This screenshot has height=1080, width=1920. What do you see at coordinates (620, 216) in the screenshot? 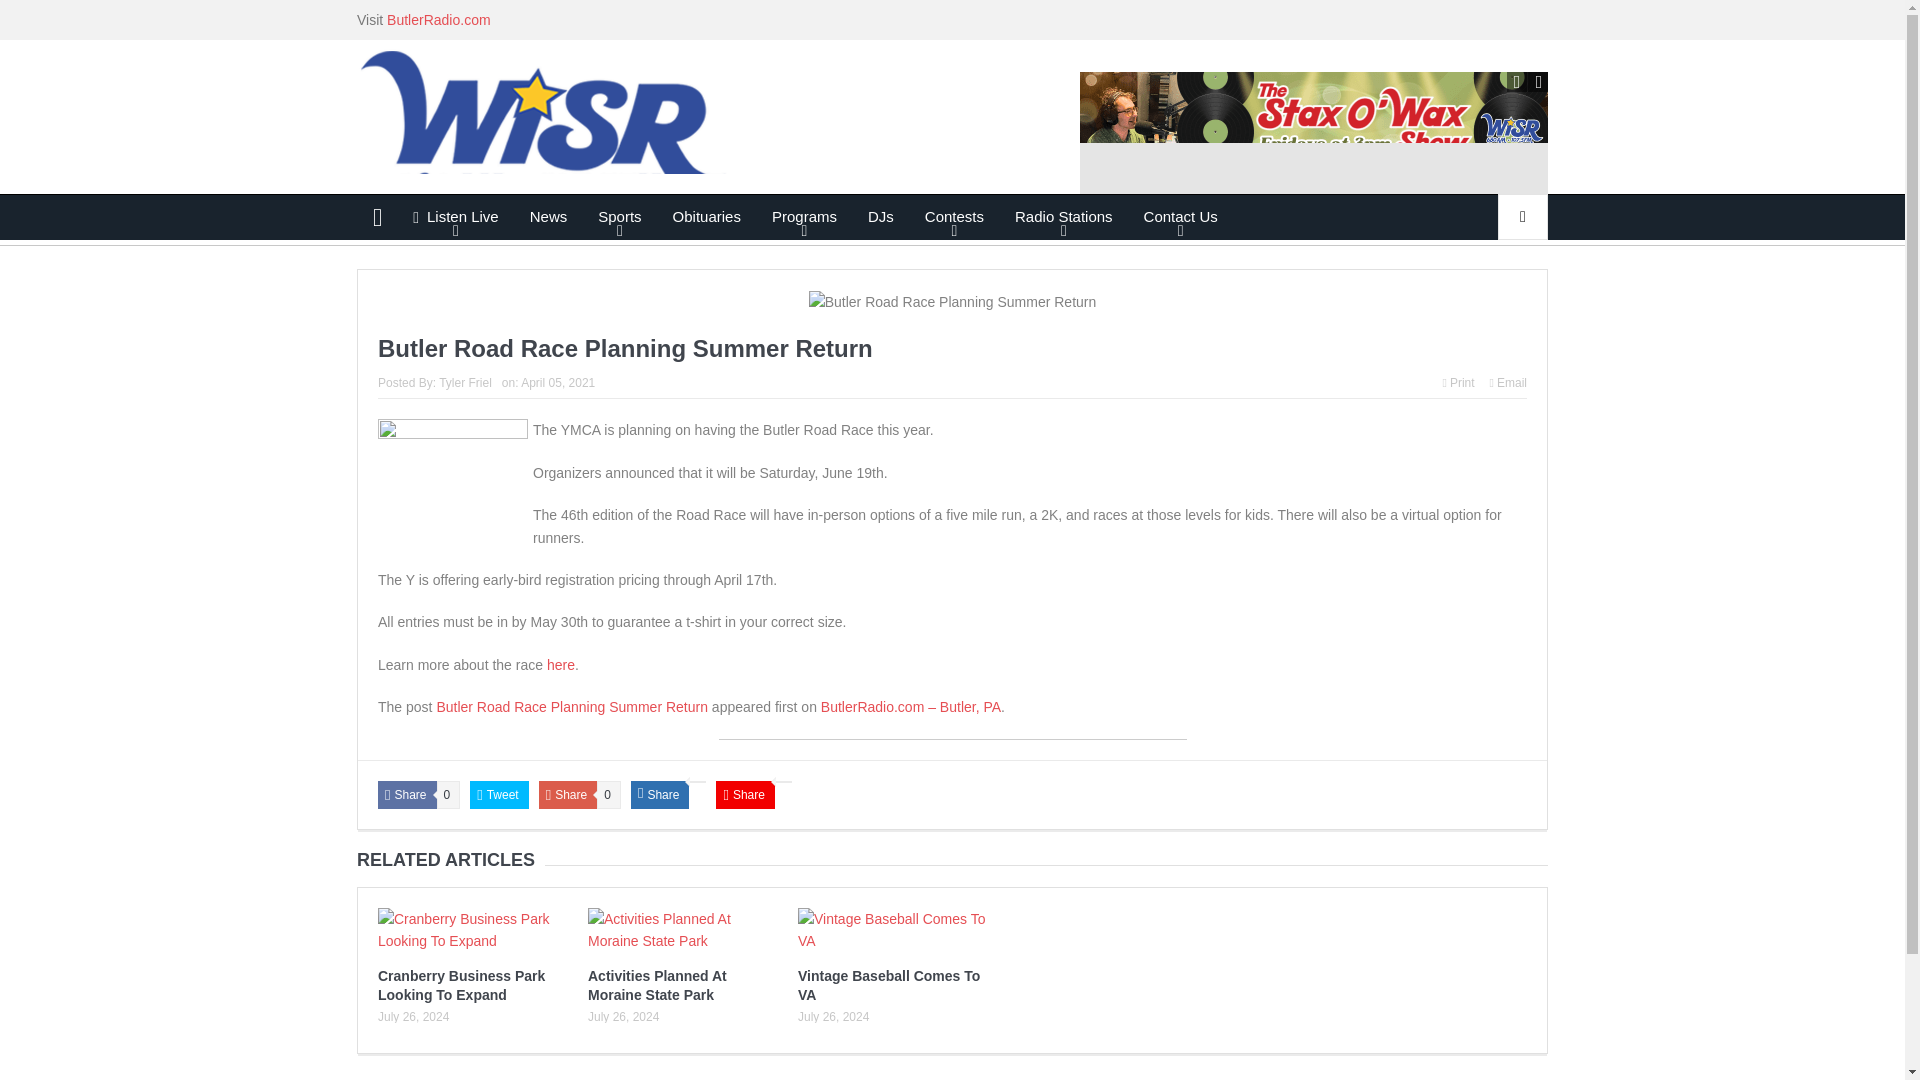
I see `Sports` at bounding box center [620, 216].